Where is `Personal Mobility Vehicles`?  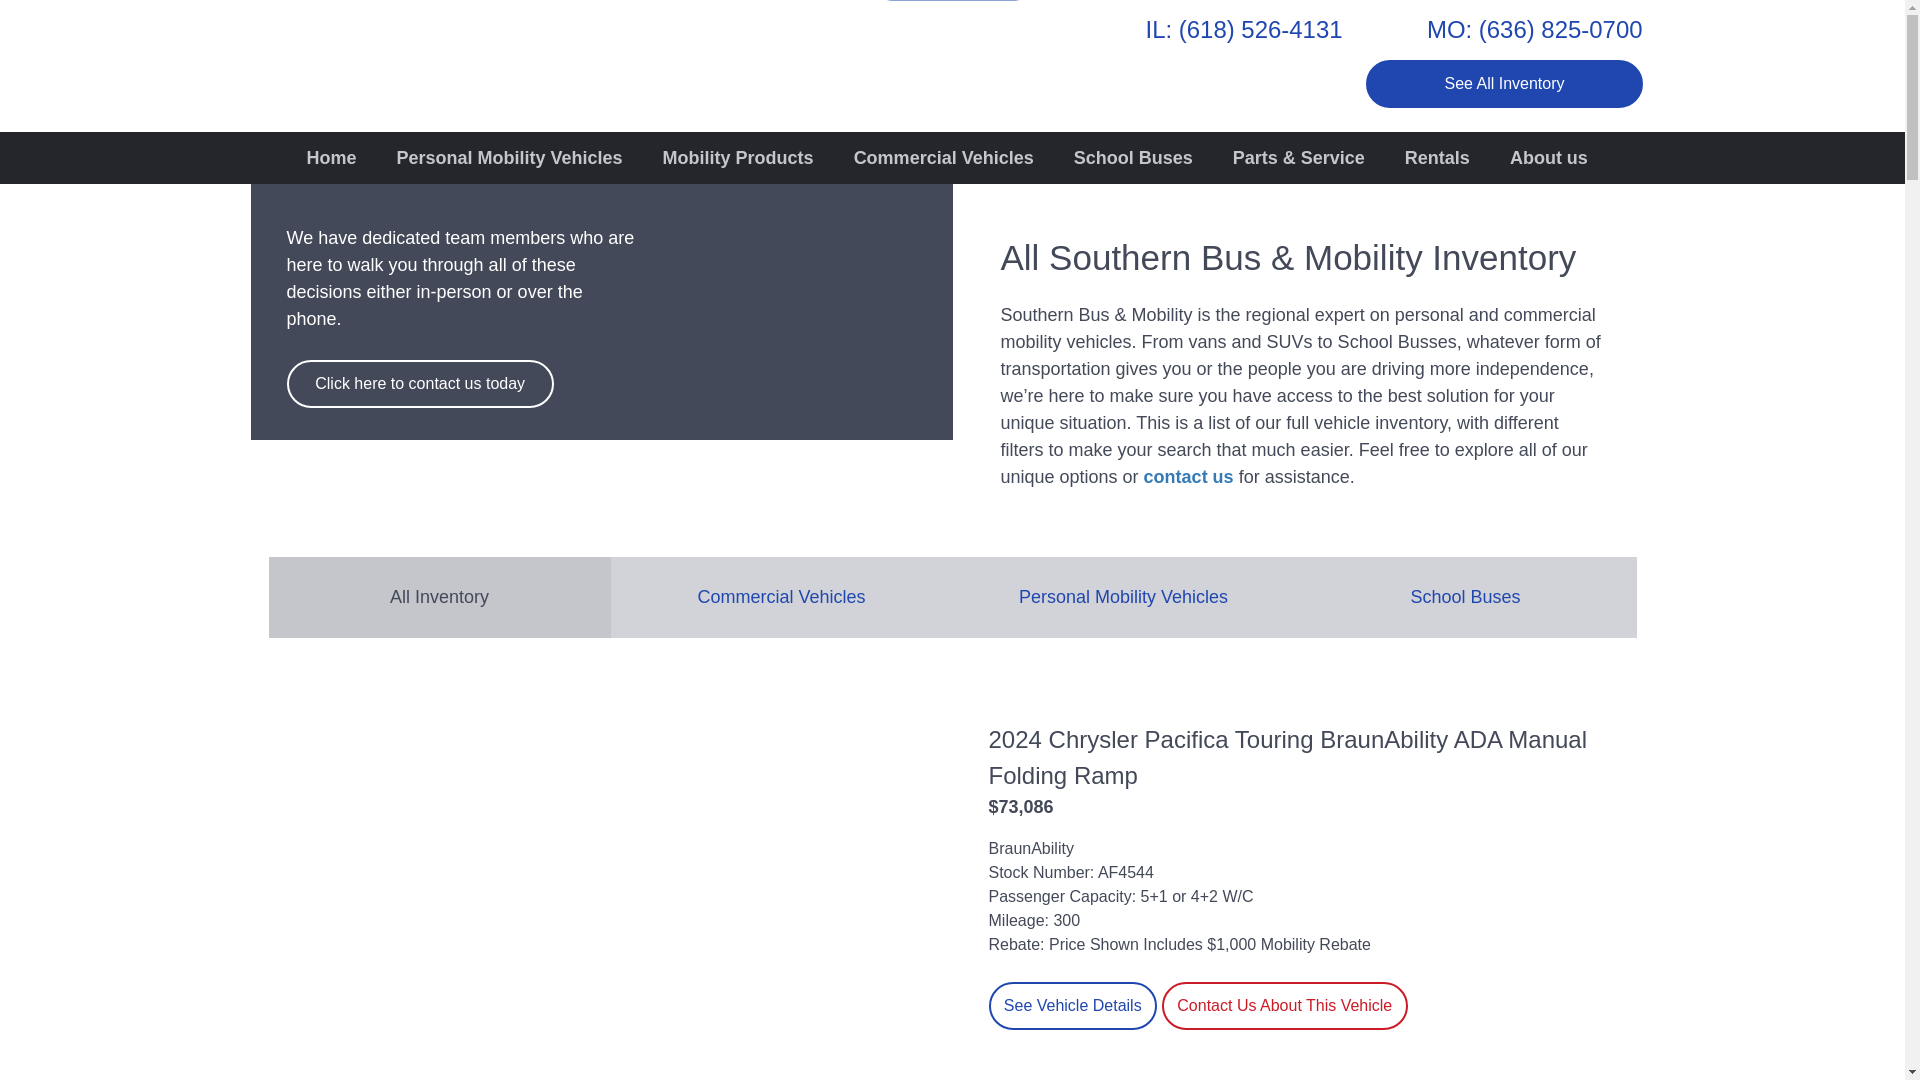 Personal Mobility Vehicles is located at coordinates (510, 156).